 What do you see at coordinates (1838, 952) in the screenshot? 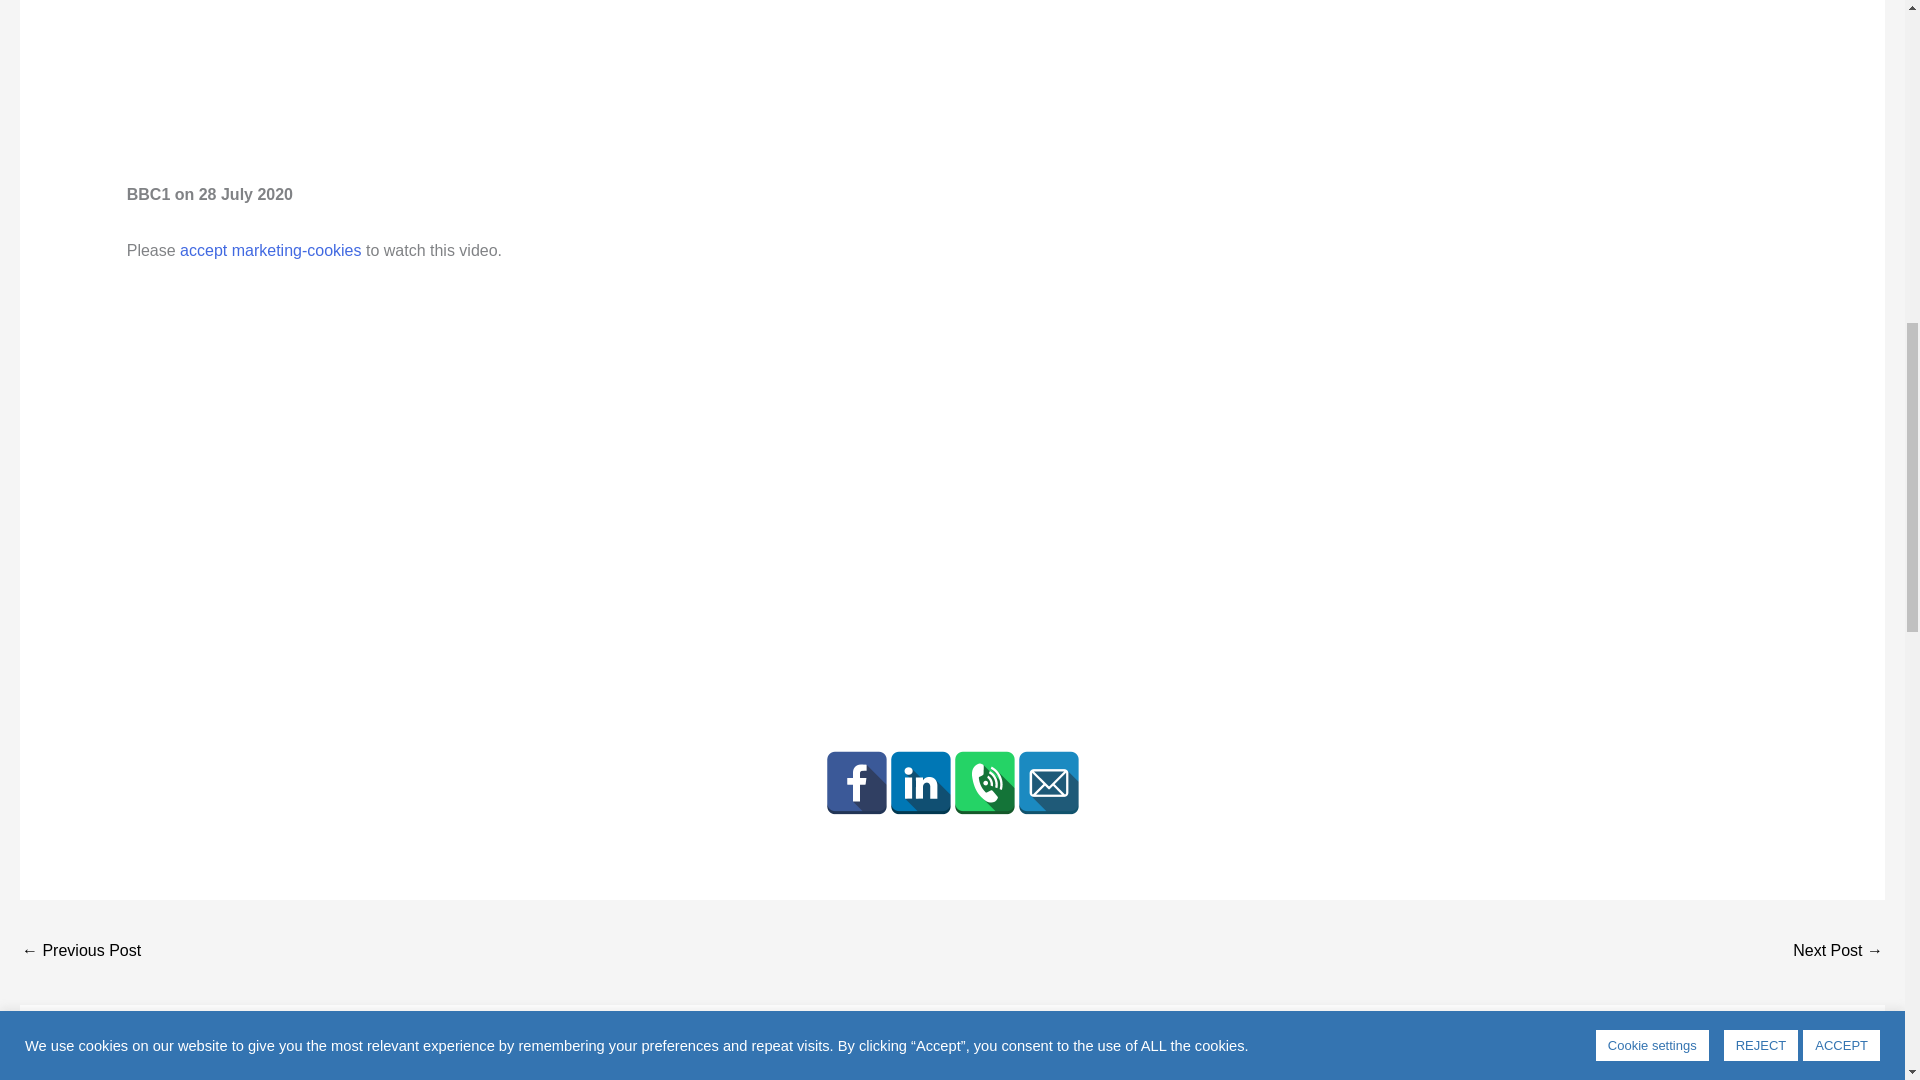
I see `Autumn Travel Update` at bounding box center [1838, 952].